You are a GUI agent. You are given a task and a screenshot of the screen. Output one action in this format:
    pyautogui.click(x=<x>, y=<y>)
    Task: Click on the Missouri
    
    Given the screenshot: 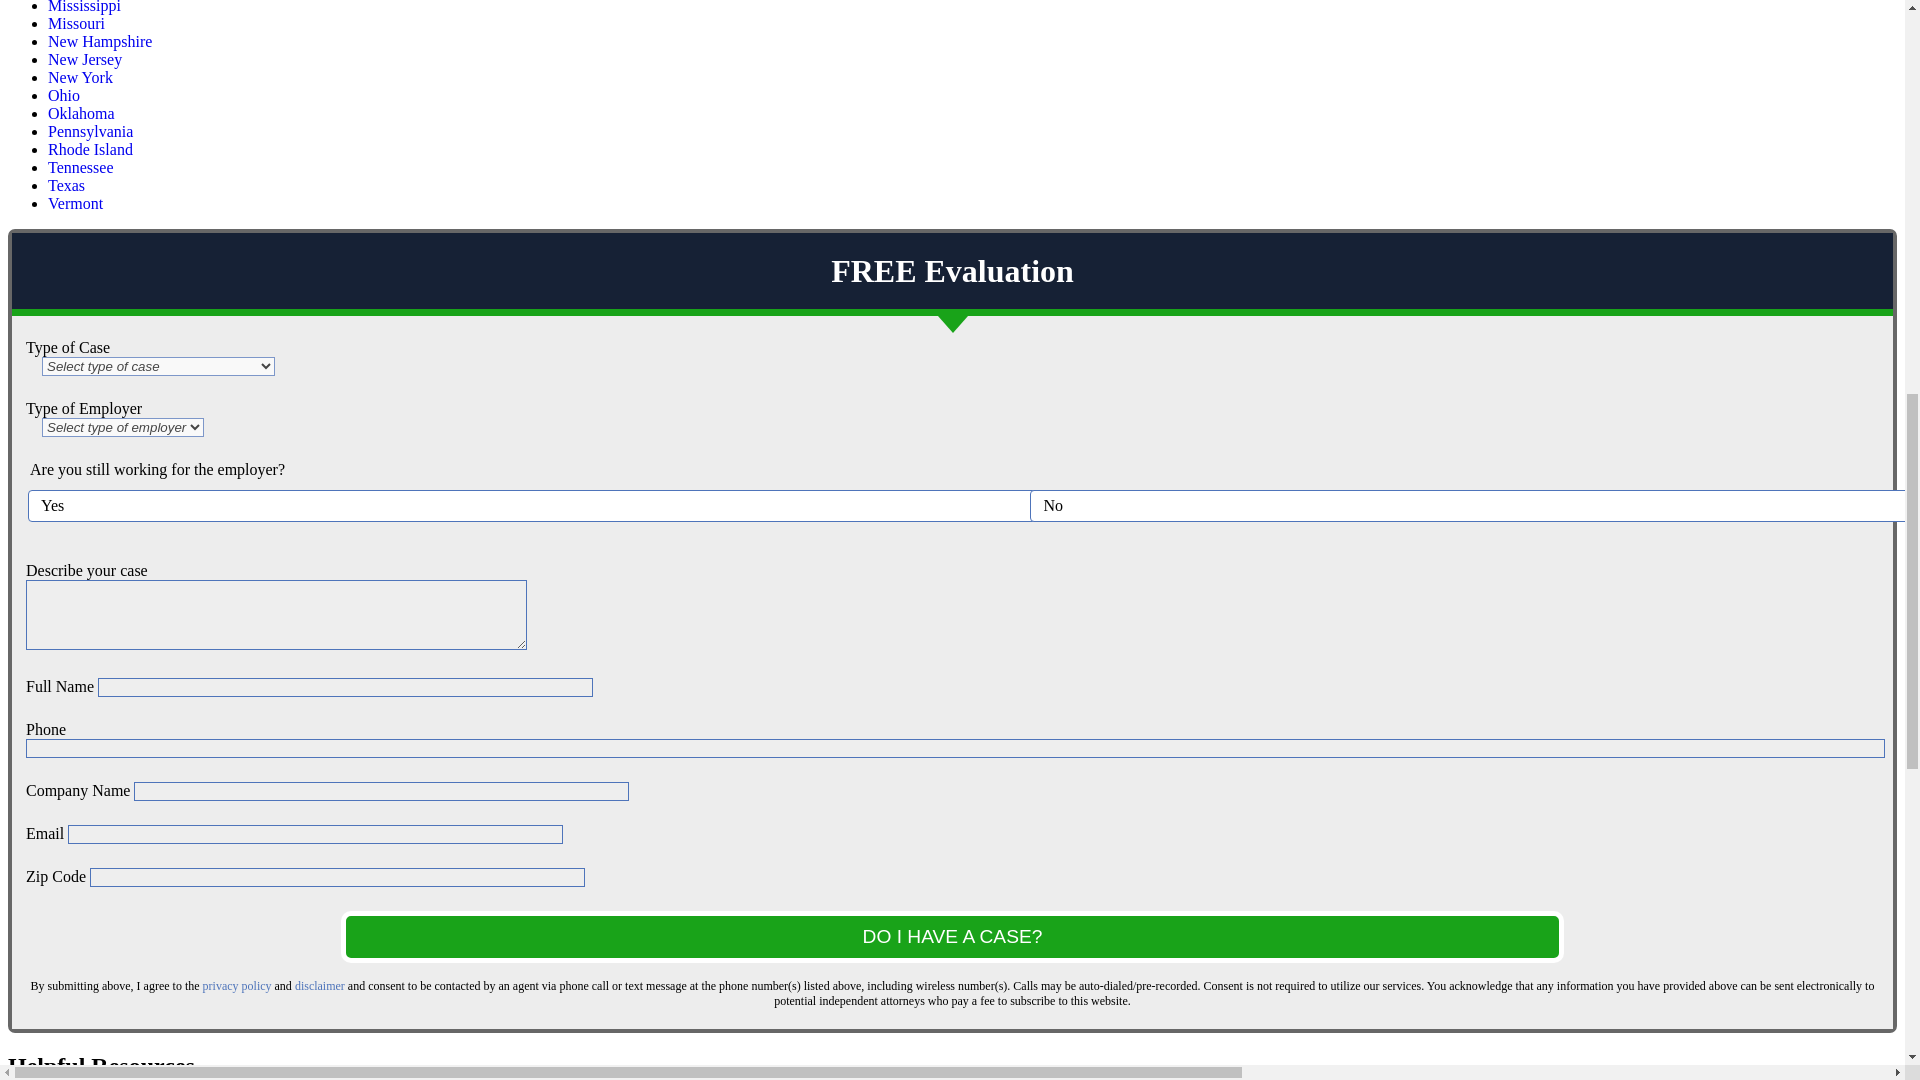 What is the action you would take?
    pyautogui.click(x=76, y=24)
    